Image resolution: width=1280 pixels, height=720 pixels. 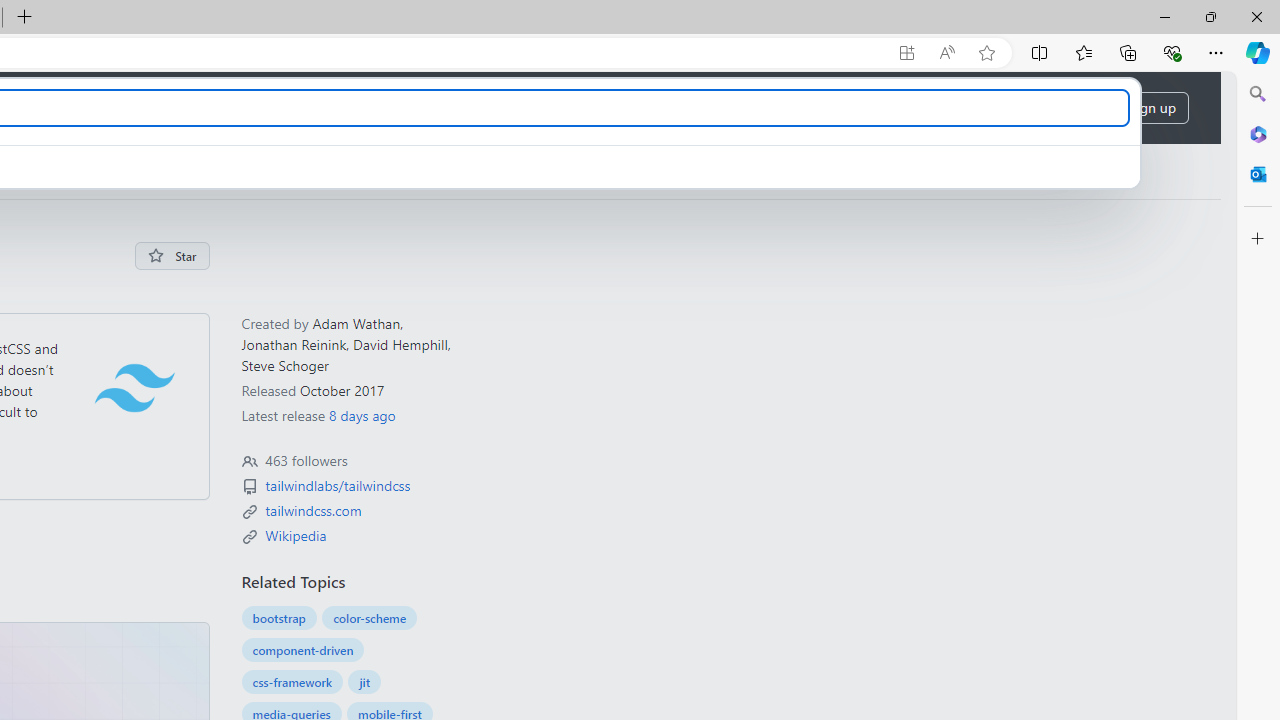 What do you see at coordinates (249, 462) in the screenshot?
I see `Topic followers` at bounding box center [249, 462].